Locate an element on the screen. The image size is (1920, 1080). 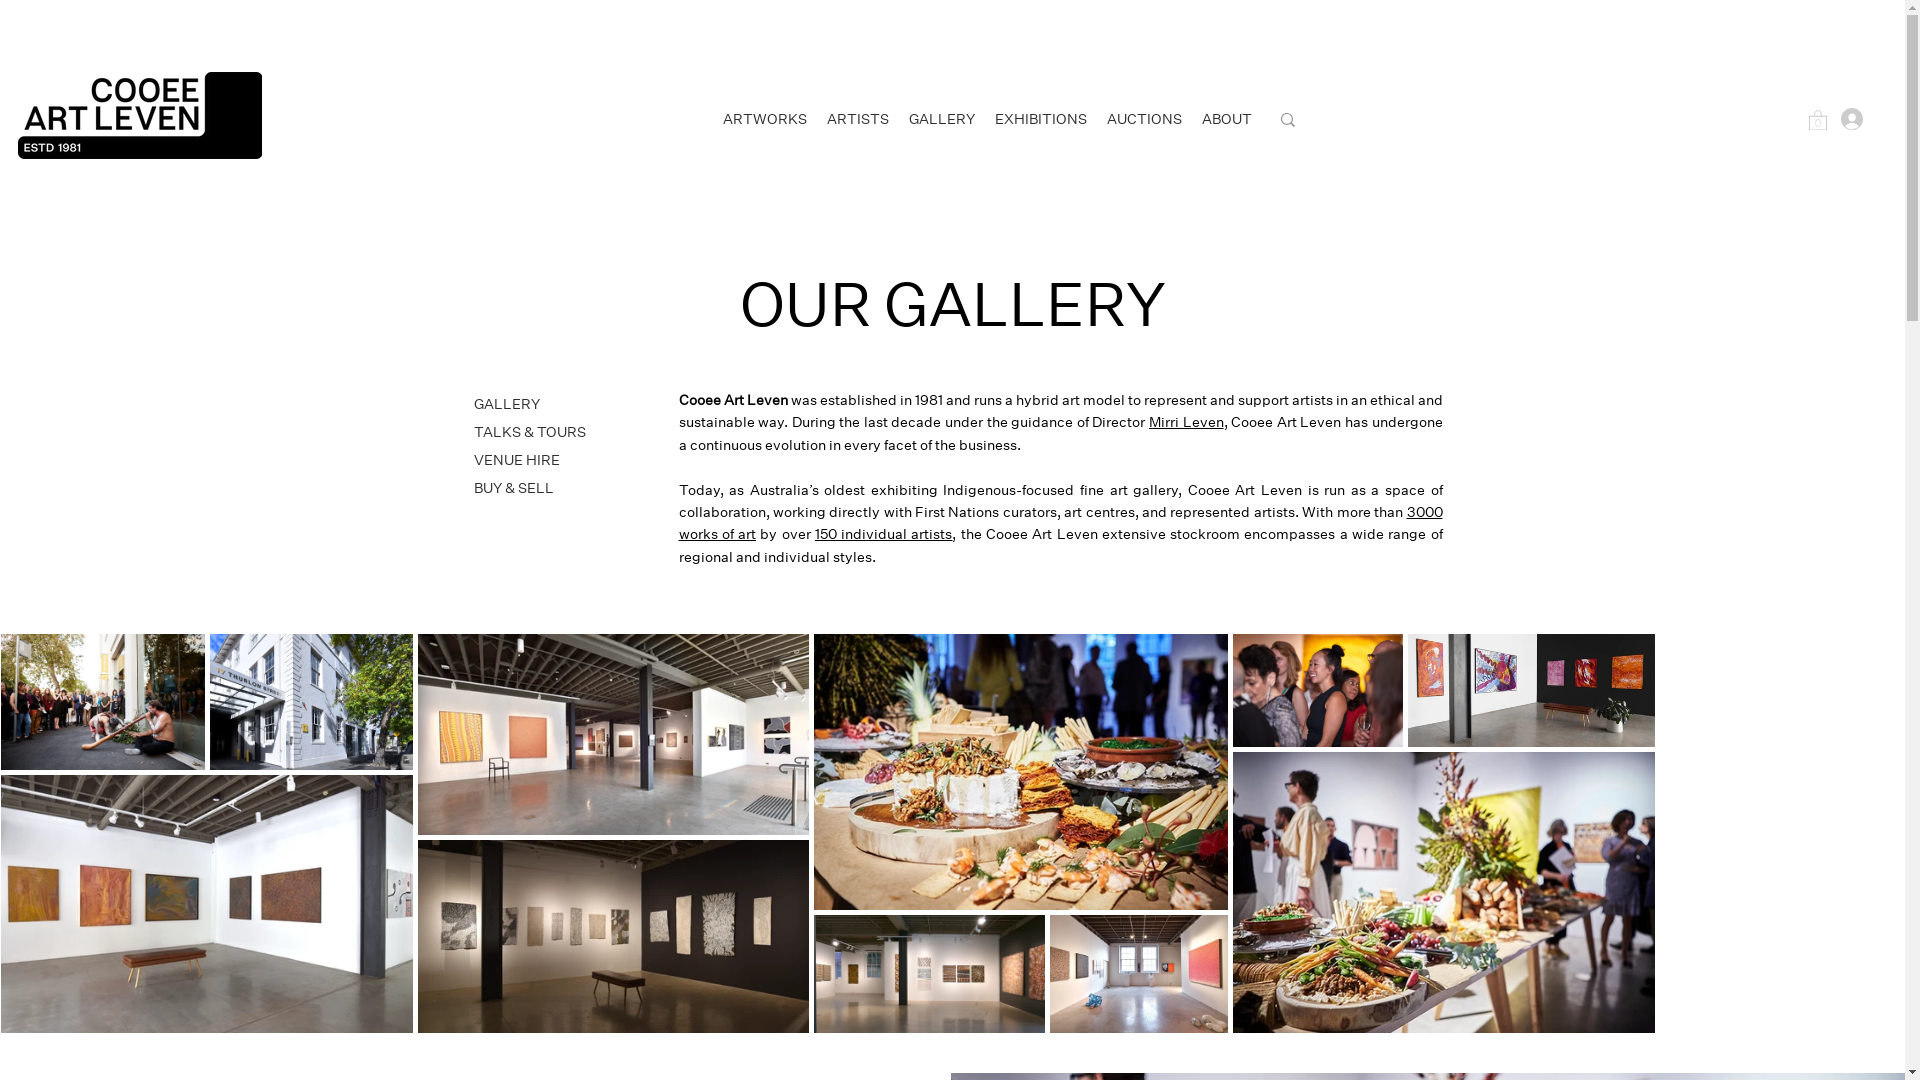
150 individual artists is located at coordinates (884, 534).